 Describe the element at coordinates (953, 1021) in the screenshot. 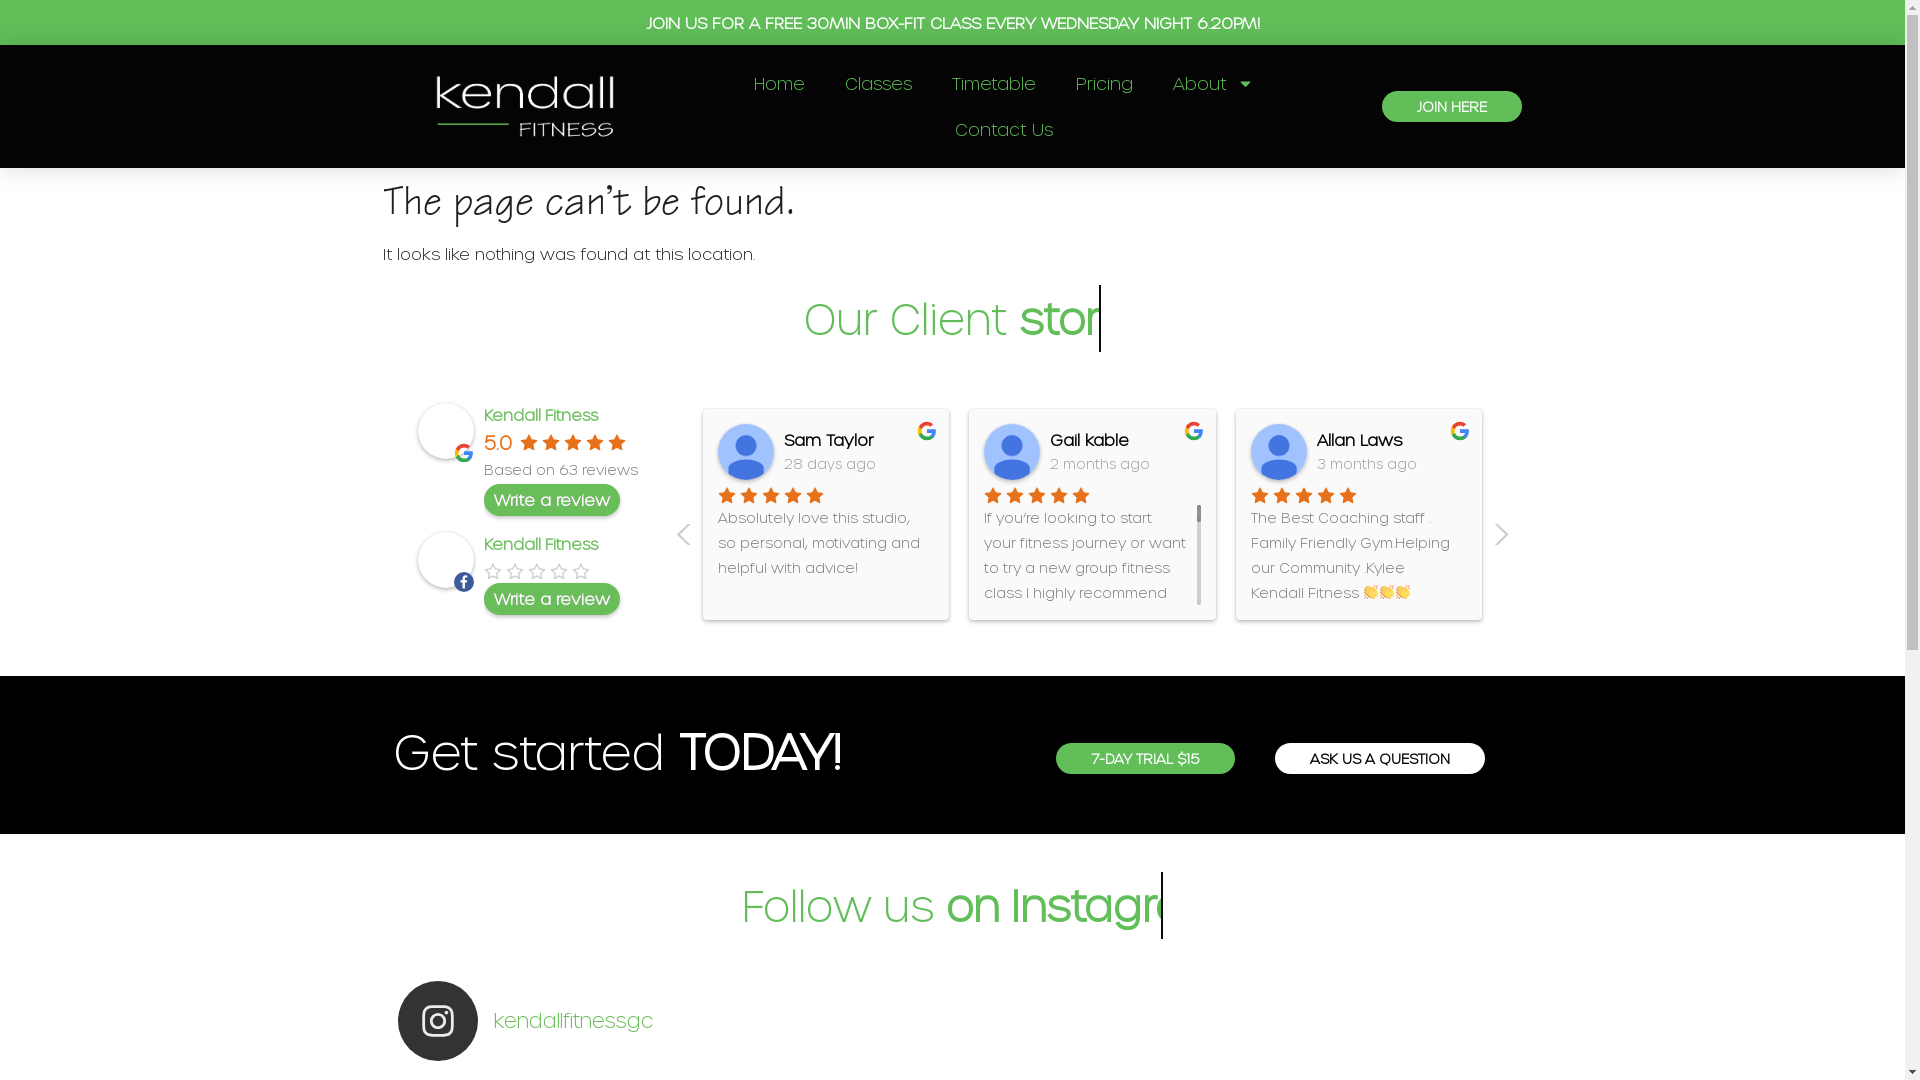

I see `kendallfitnessgc` at that location.